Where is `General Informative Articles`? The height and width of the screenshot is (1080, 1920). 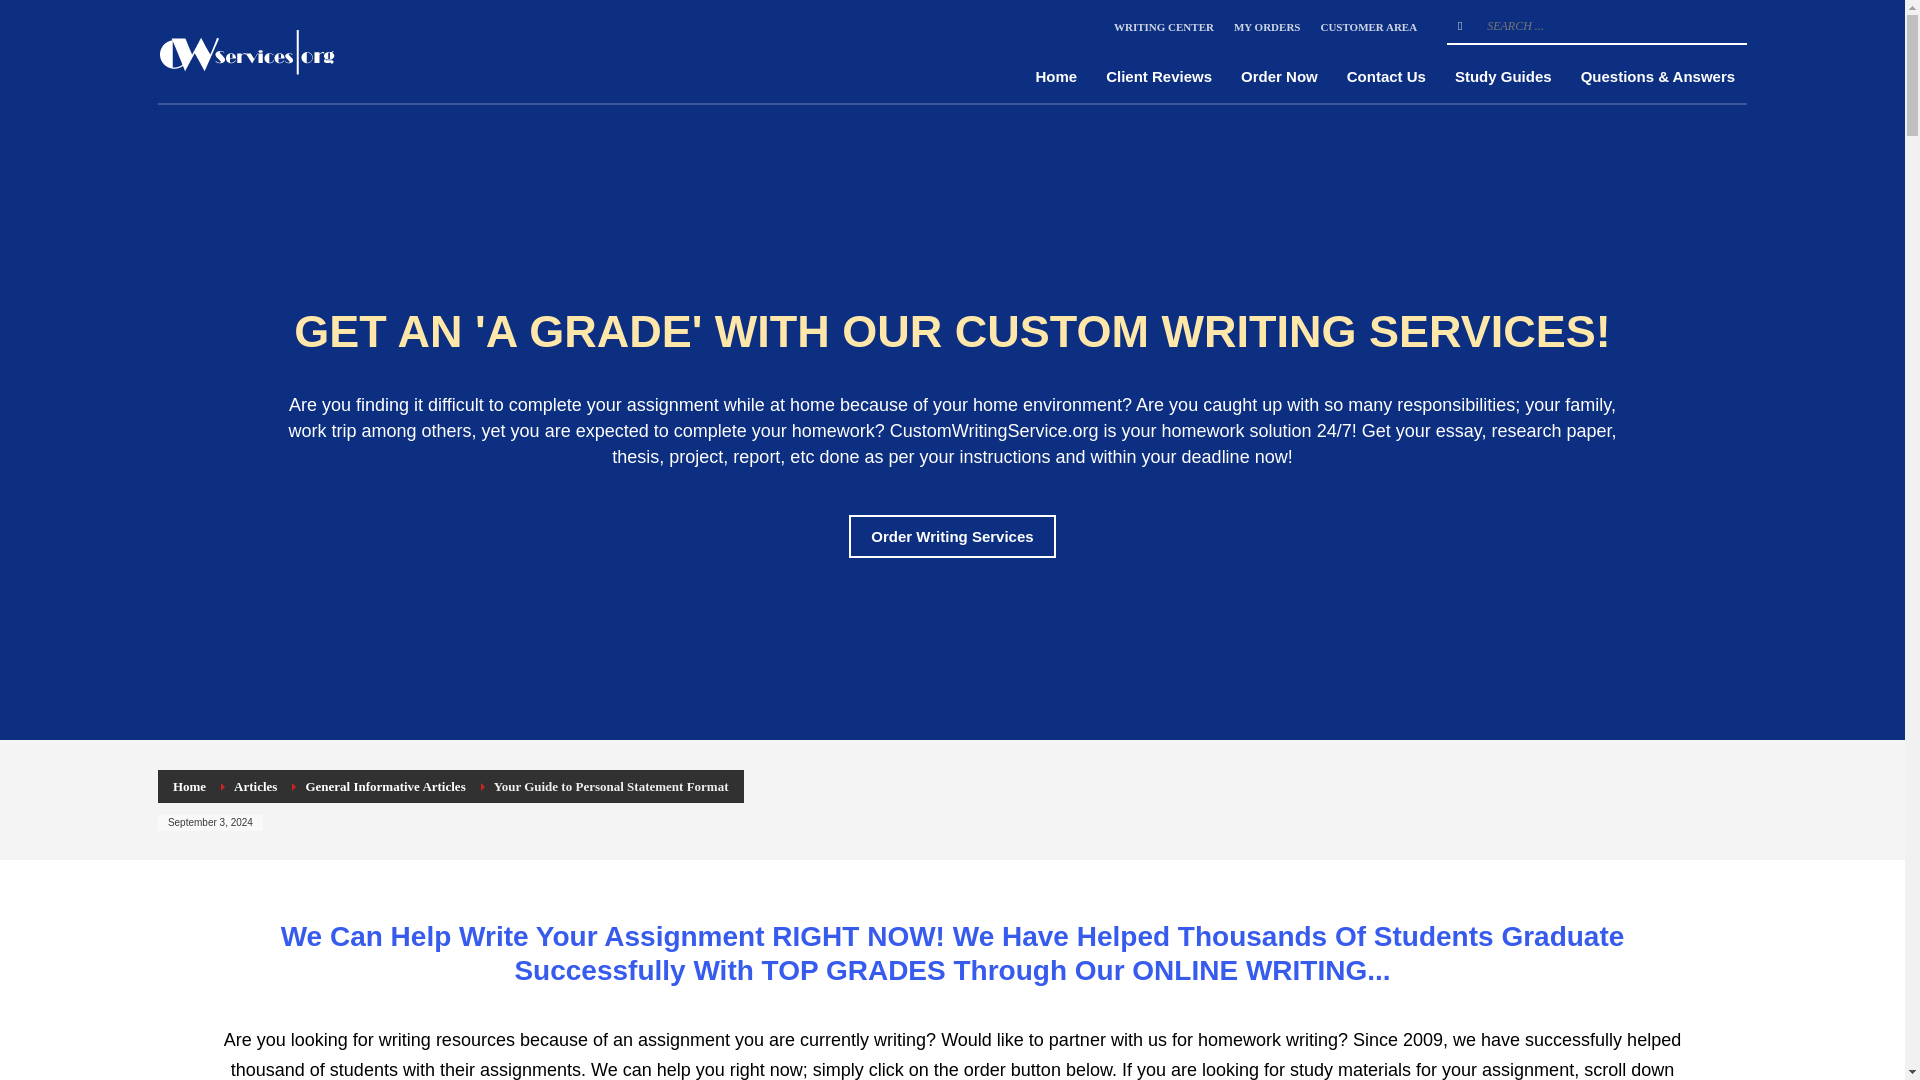
General Informative Articles is located at coordinates (384, 786).